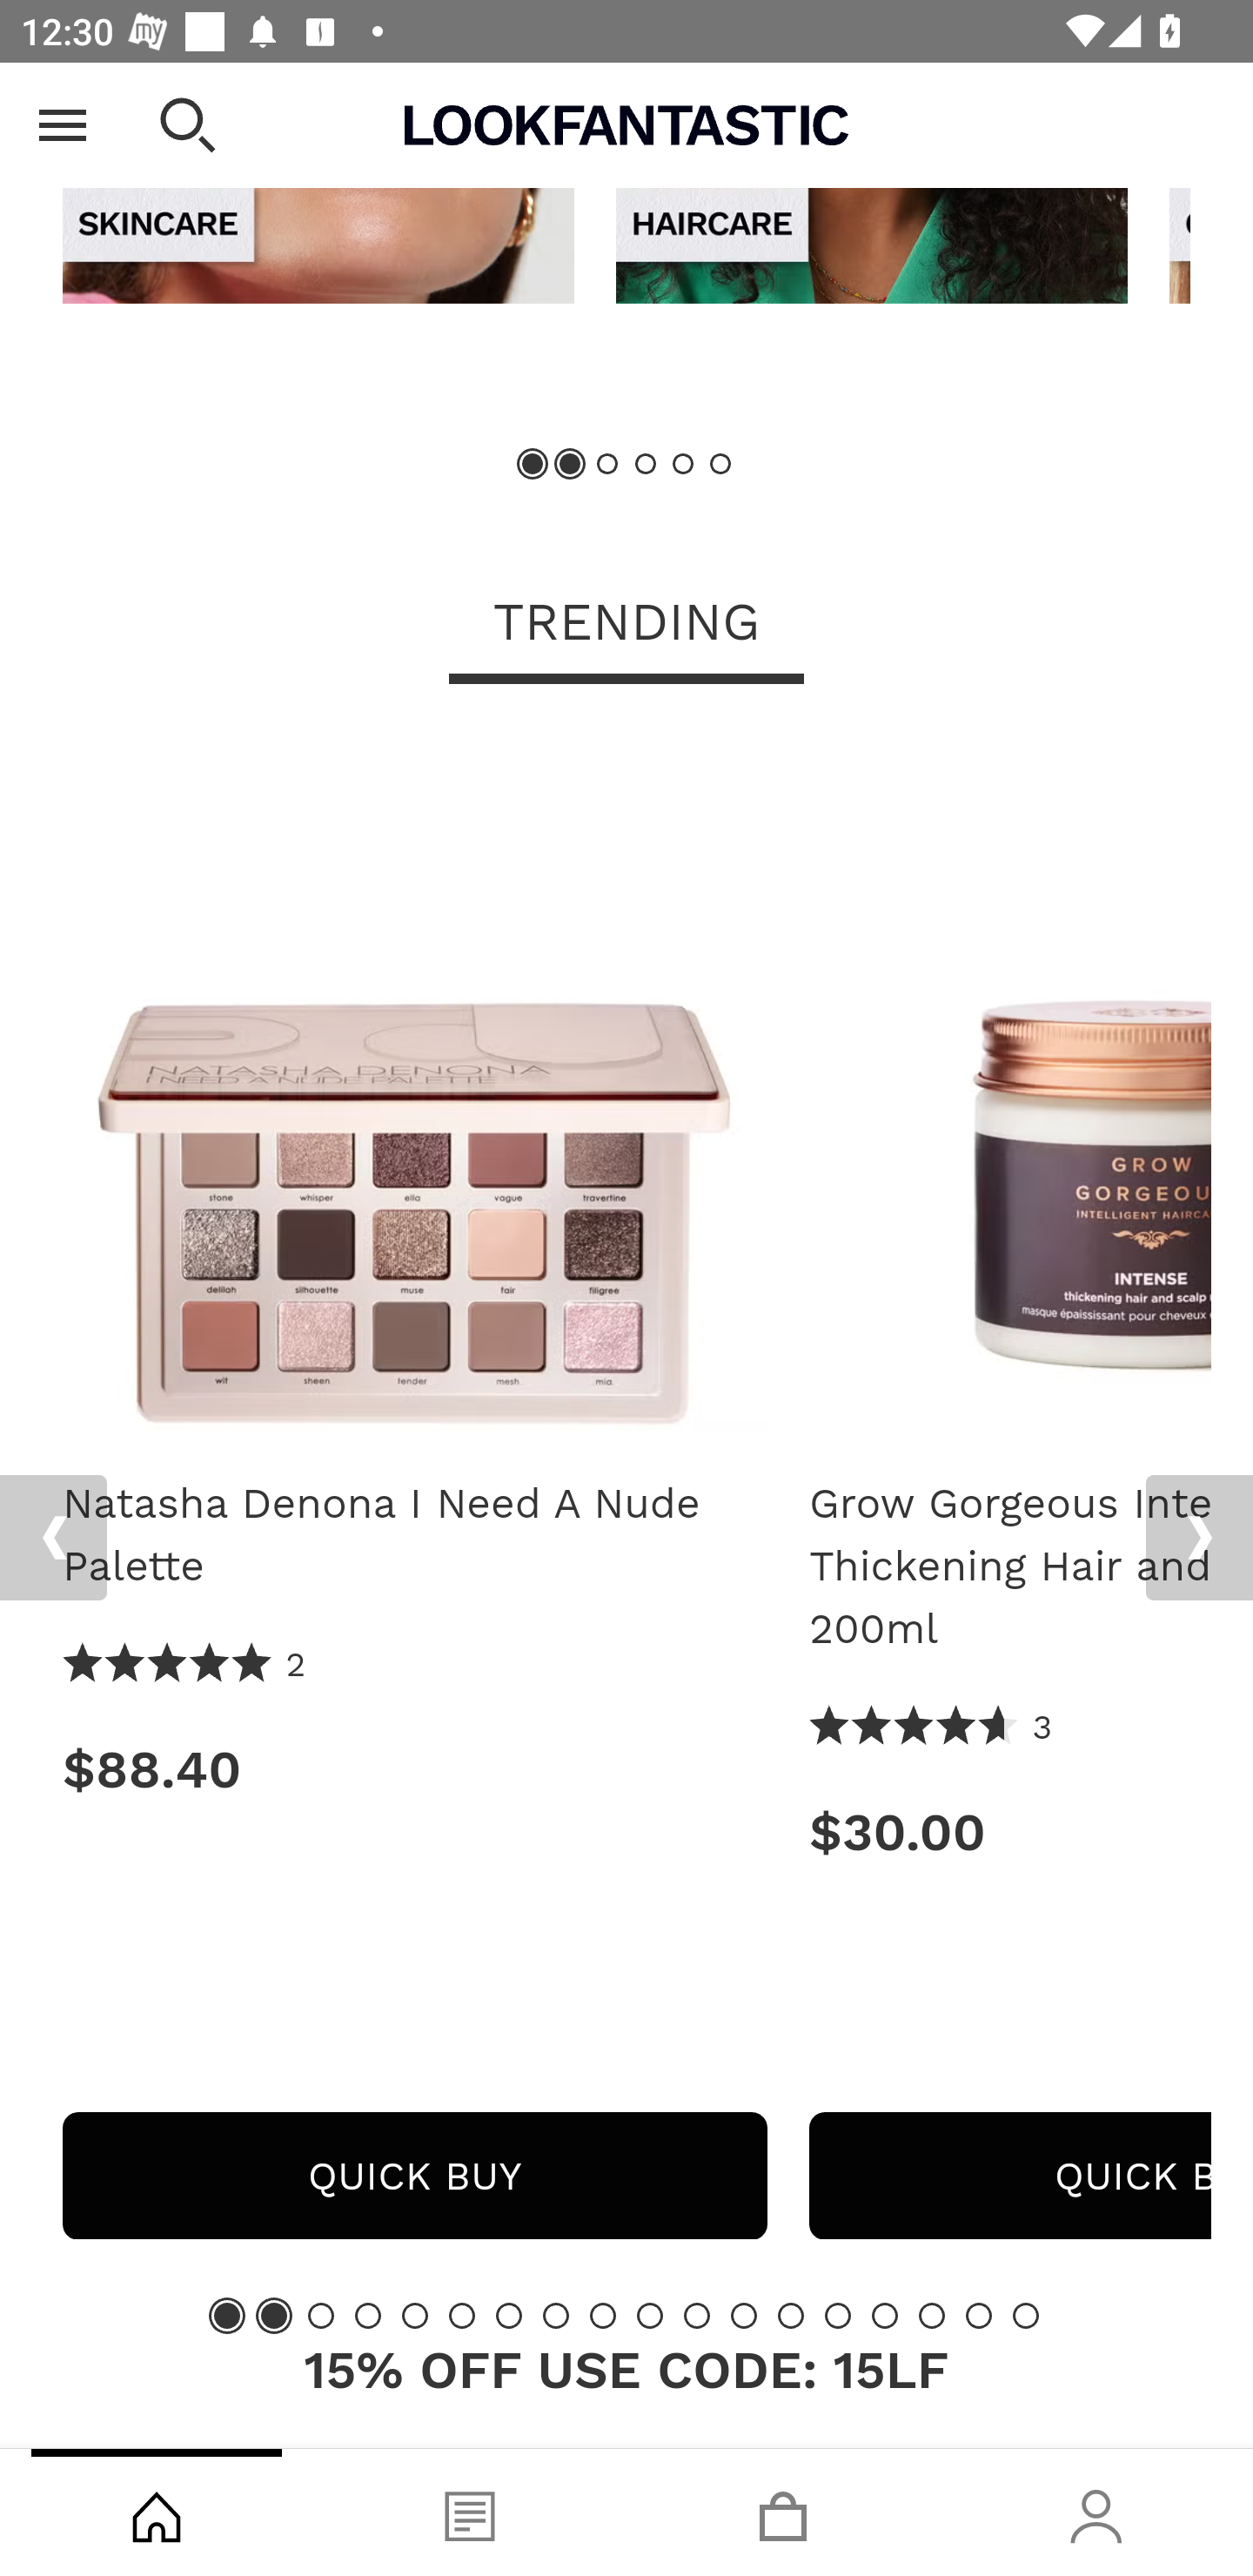 This screenshot has width=1253, height=2576. Describe the element at coordinates (697, 2317) in the screenshot. I see `Slide 11` at that location.